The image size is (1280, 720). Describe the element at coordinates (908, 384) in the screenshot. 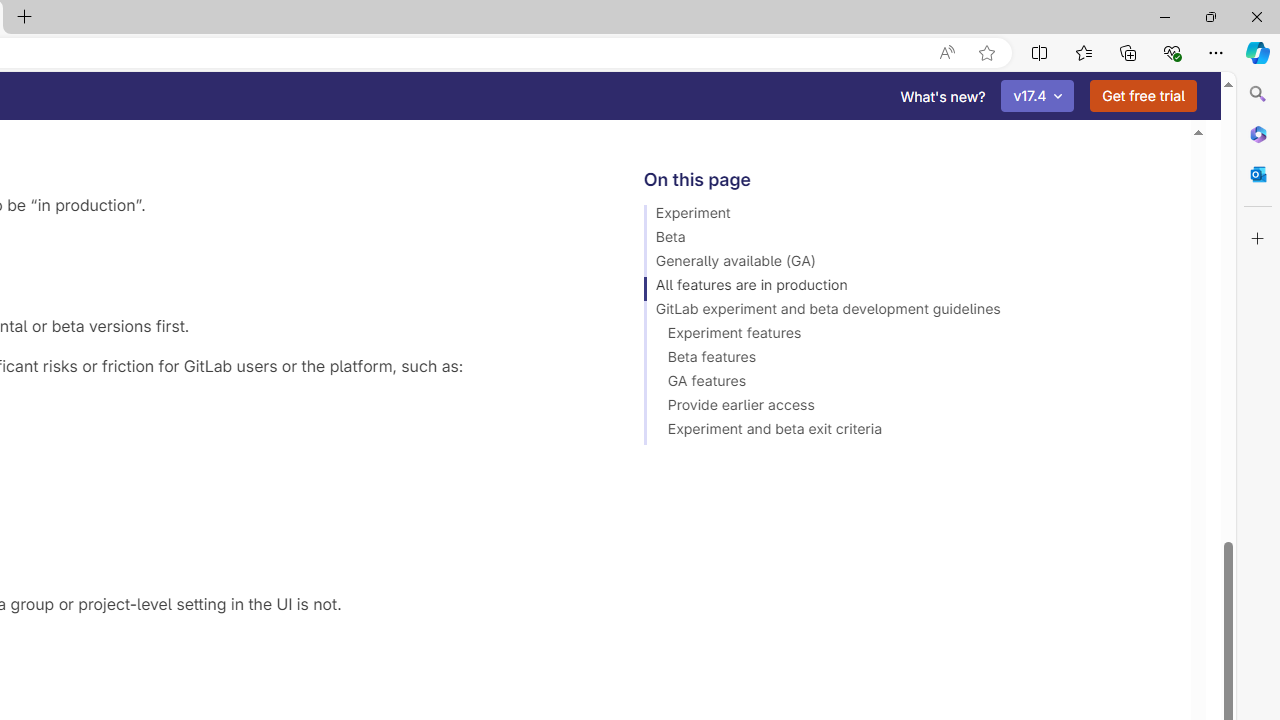

I see `GA features` at that location.